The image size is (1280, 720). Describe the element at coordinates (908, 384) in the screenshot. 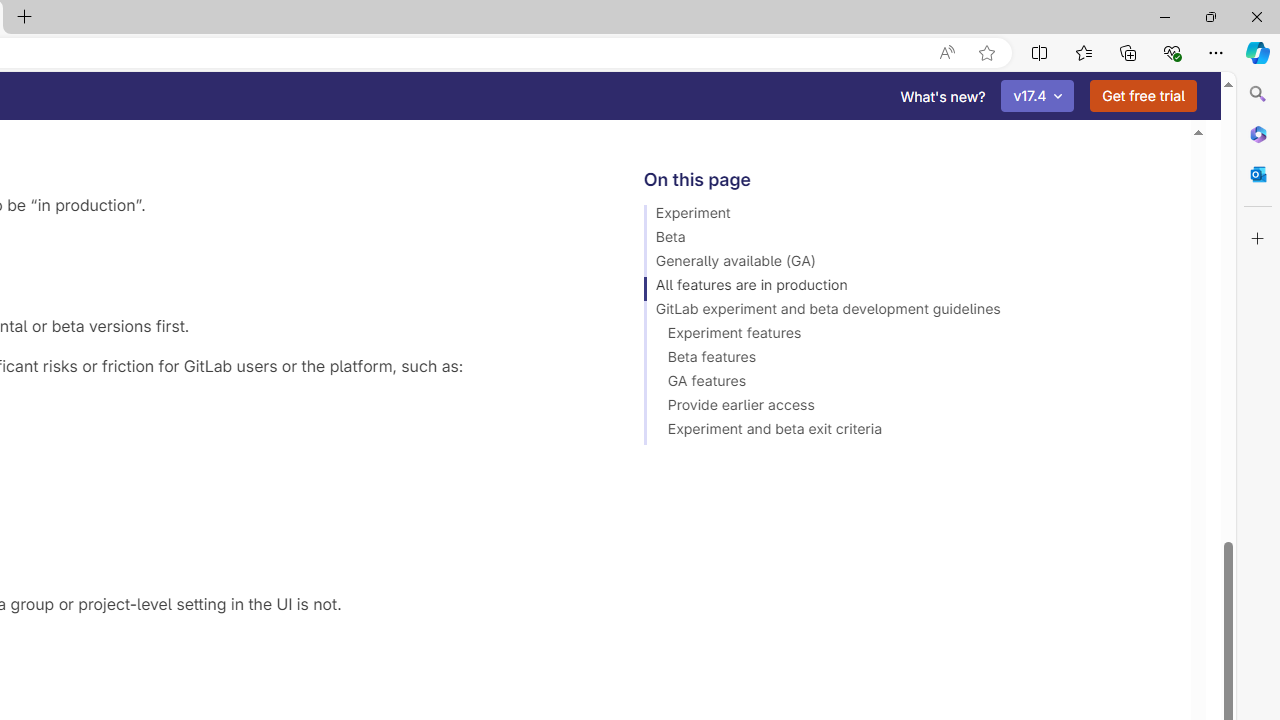

I see `GA features` at that location.